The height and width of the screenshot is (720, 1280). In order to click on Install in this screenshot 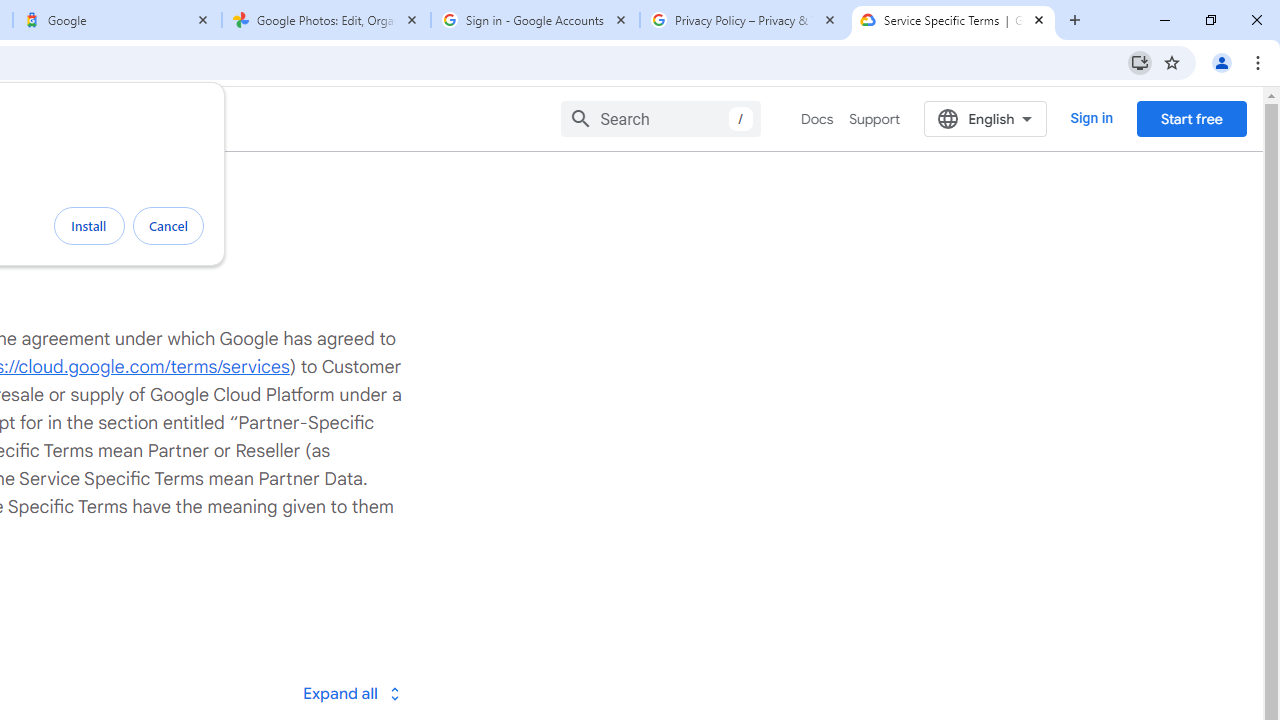, I will do `click(89, 226)`.